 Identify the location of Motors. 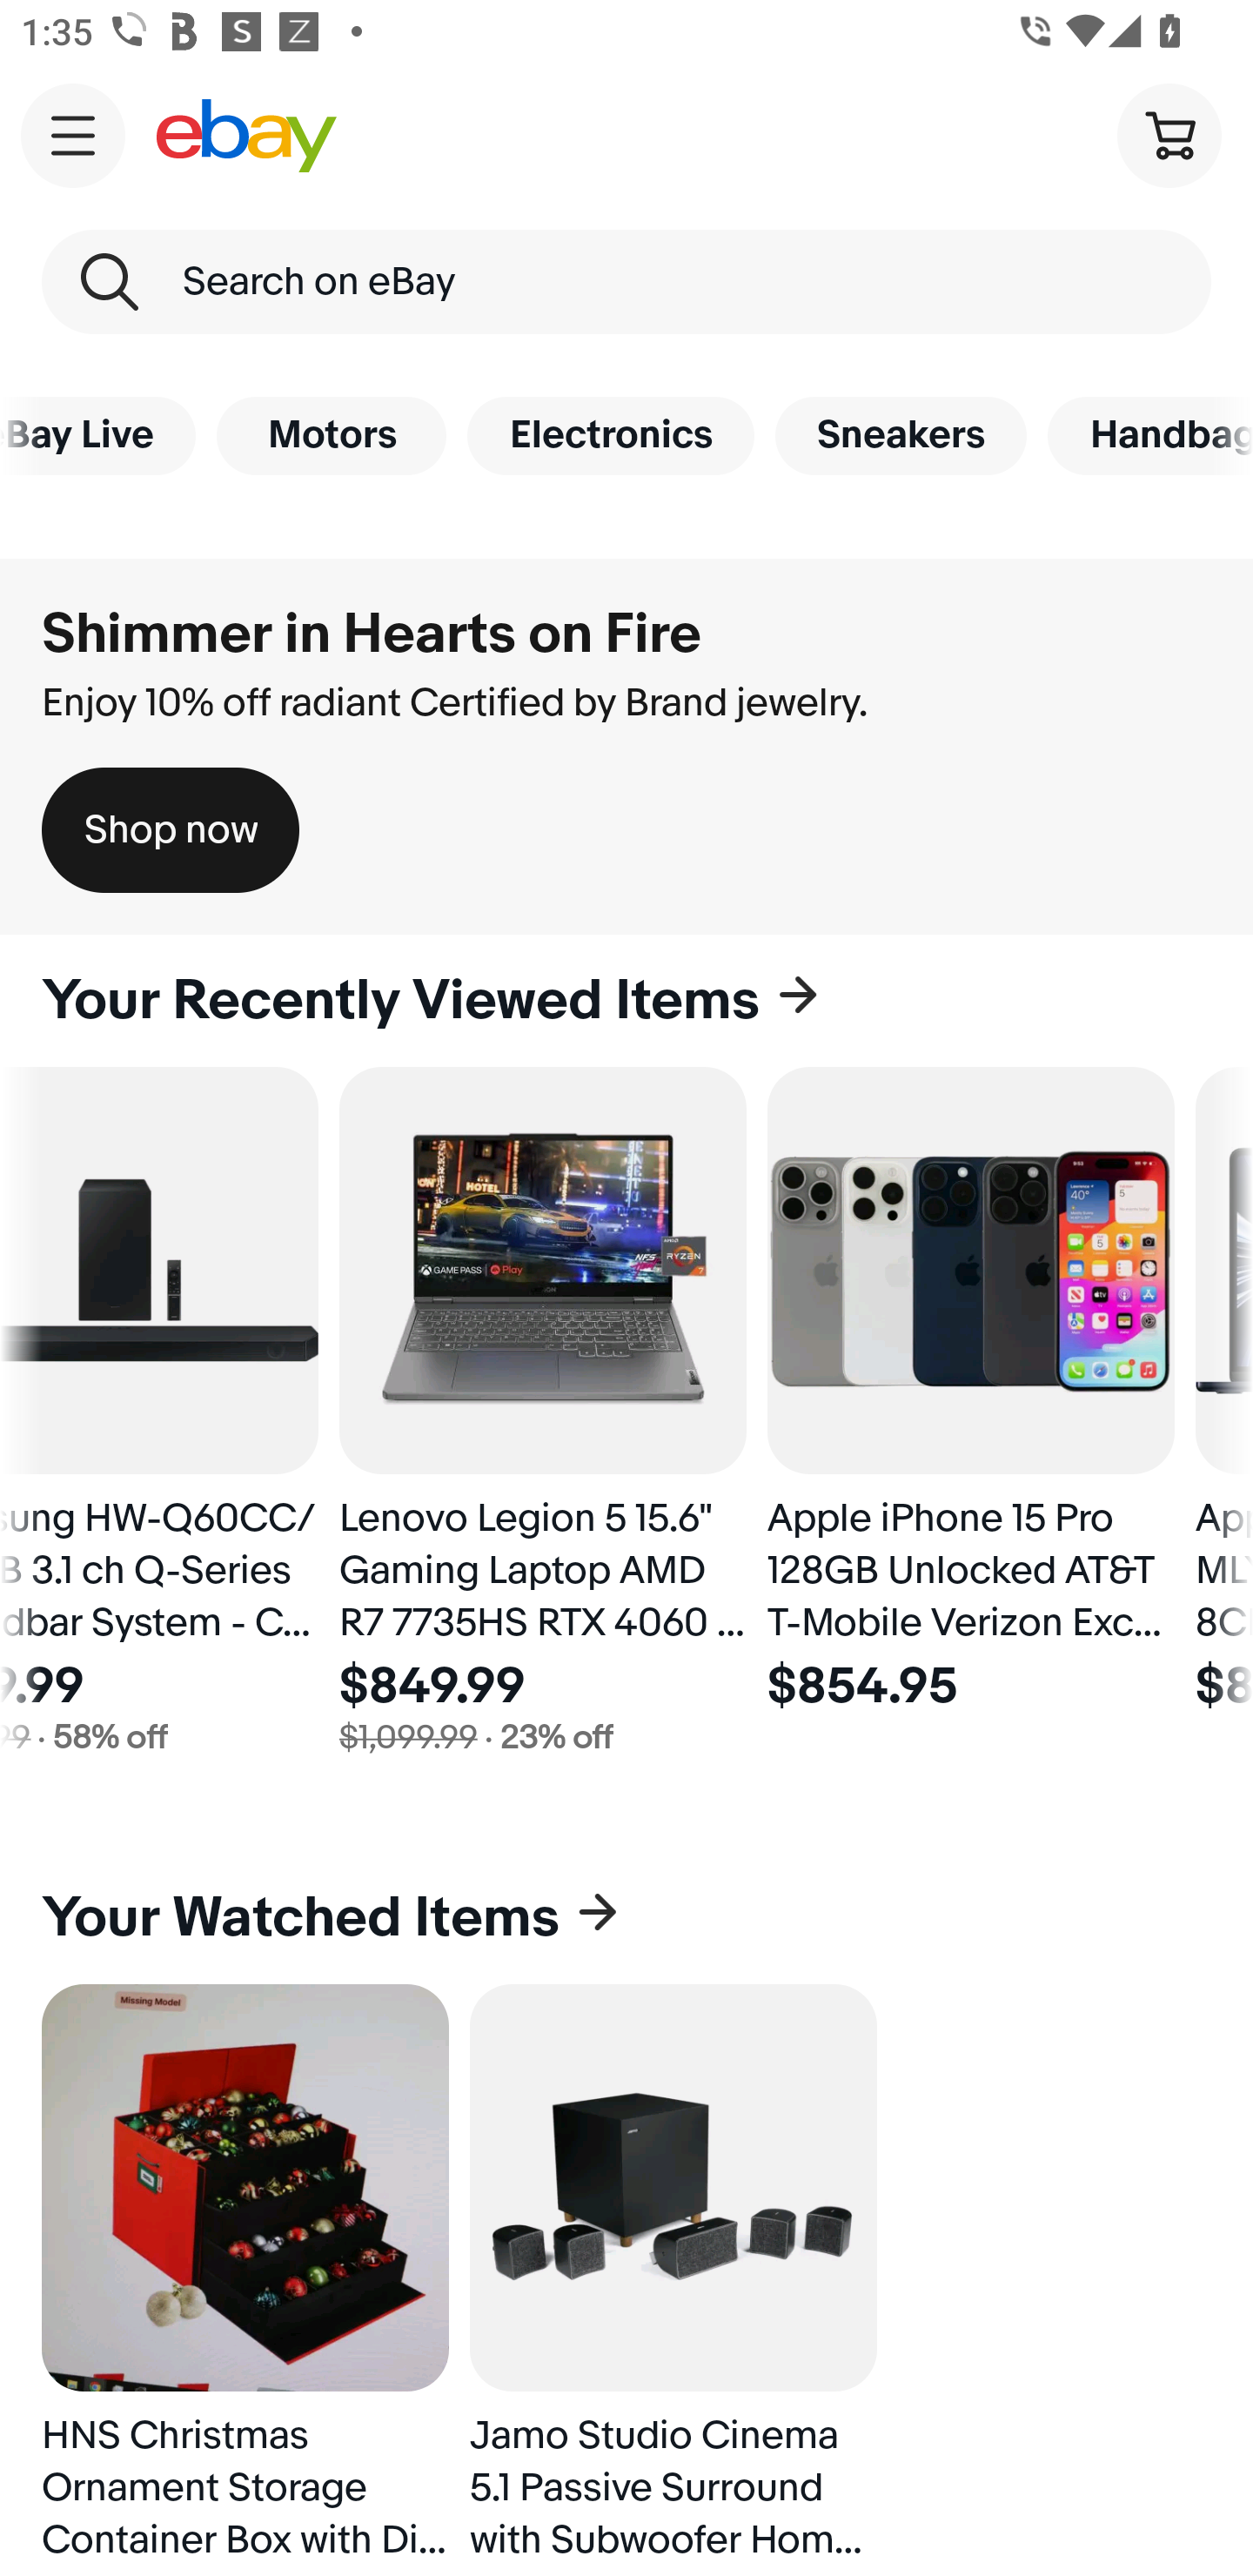
(331, 435).